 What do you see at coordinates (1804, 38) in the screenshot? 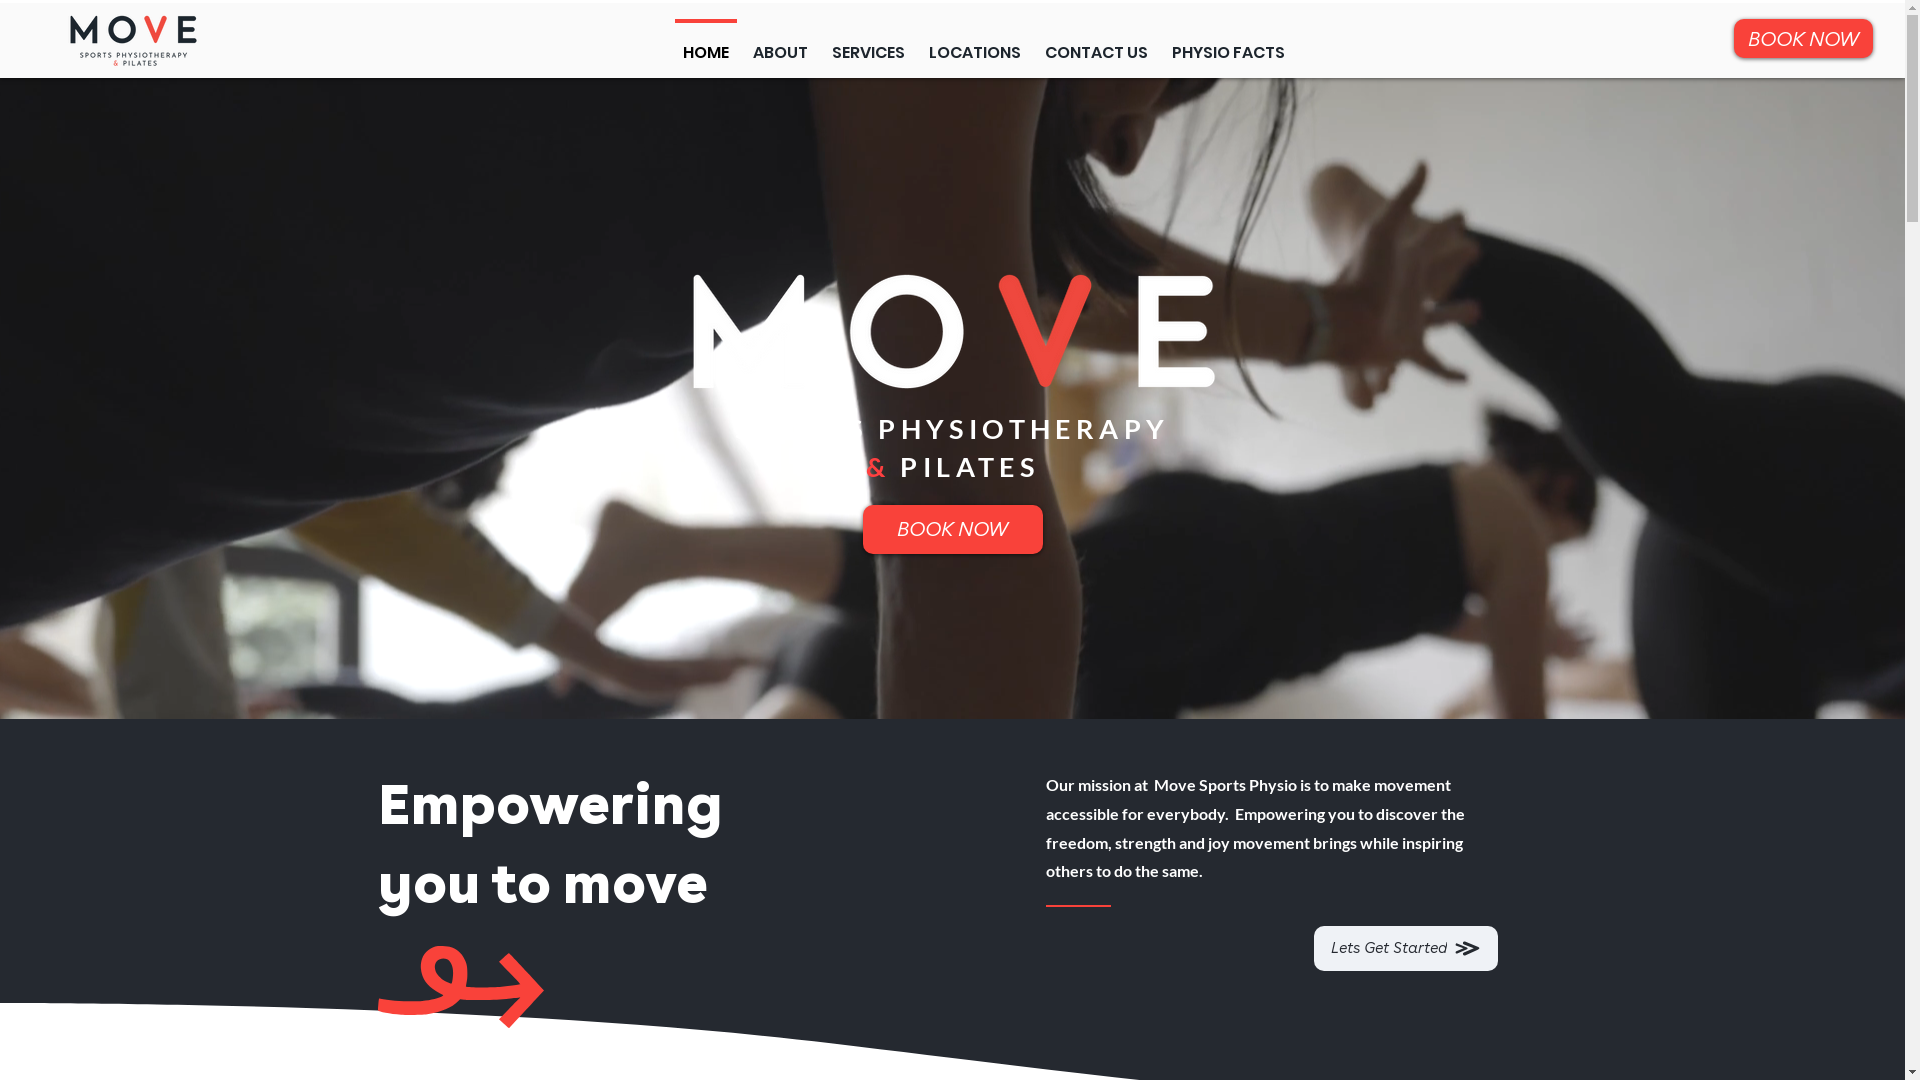
I see `BOOK NOW` at bounding box center [1804, 38].